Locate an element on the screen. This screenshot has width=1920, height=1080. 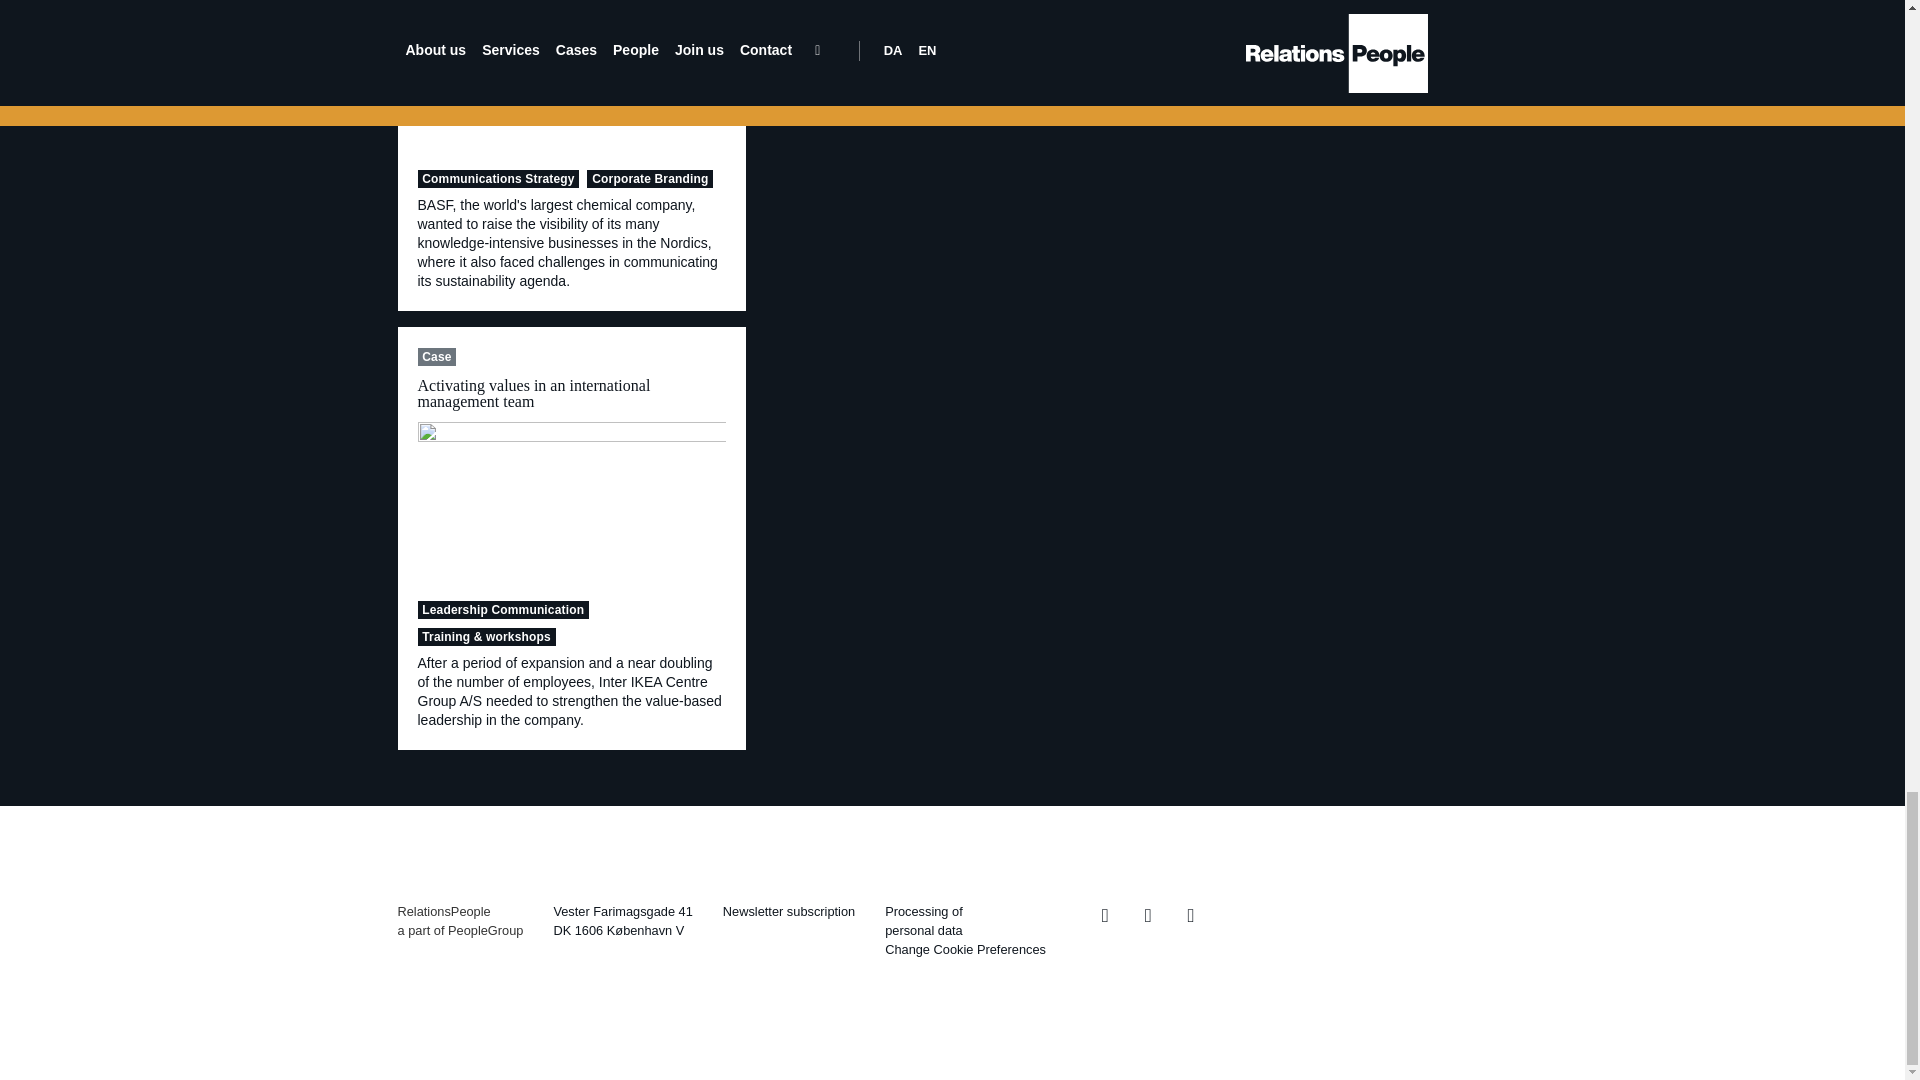
Change Cookie Preferences is located at coordinates (966, 948).